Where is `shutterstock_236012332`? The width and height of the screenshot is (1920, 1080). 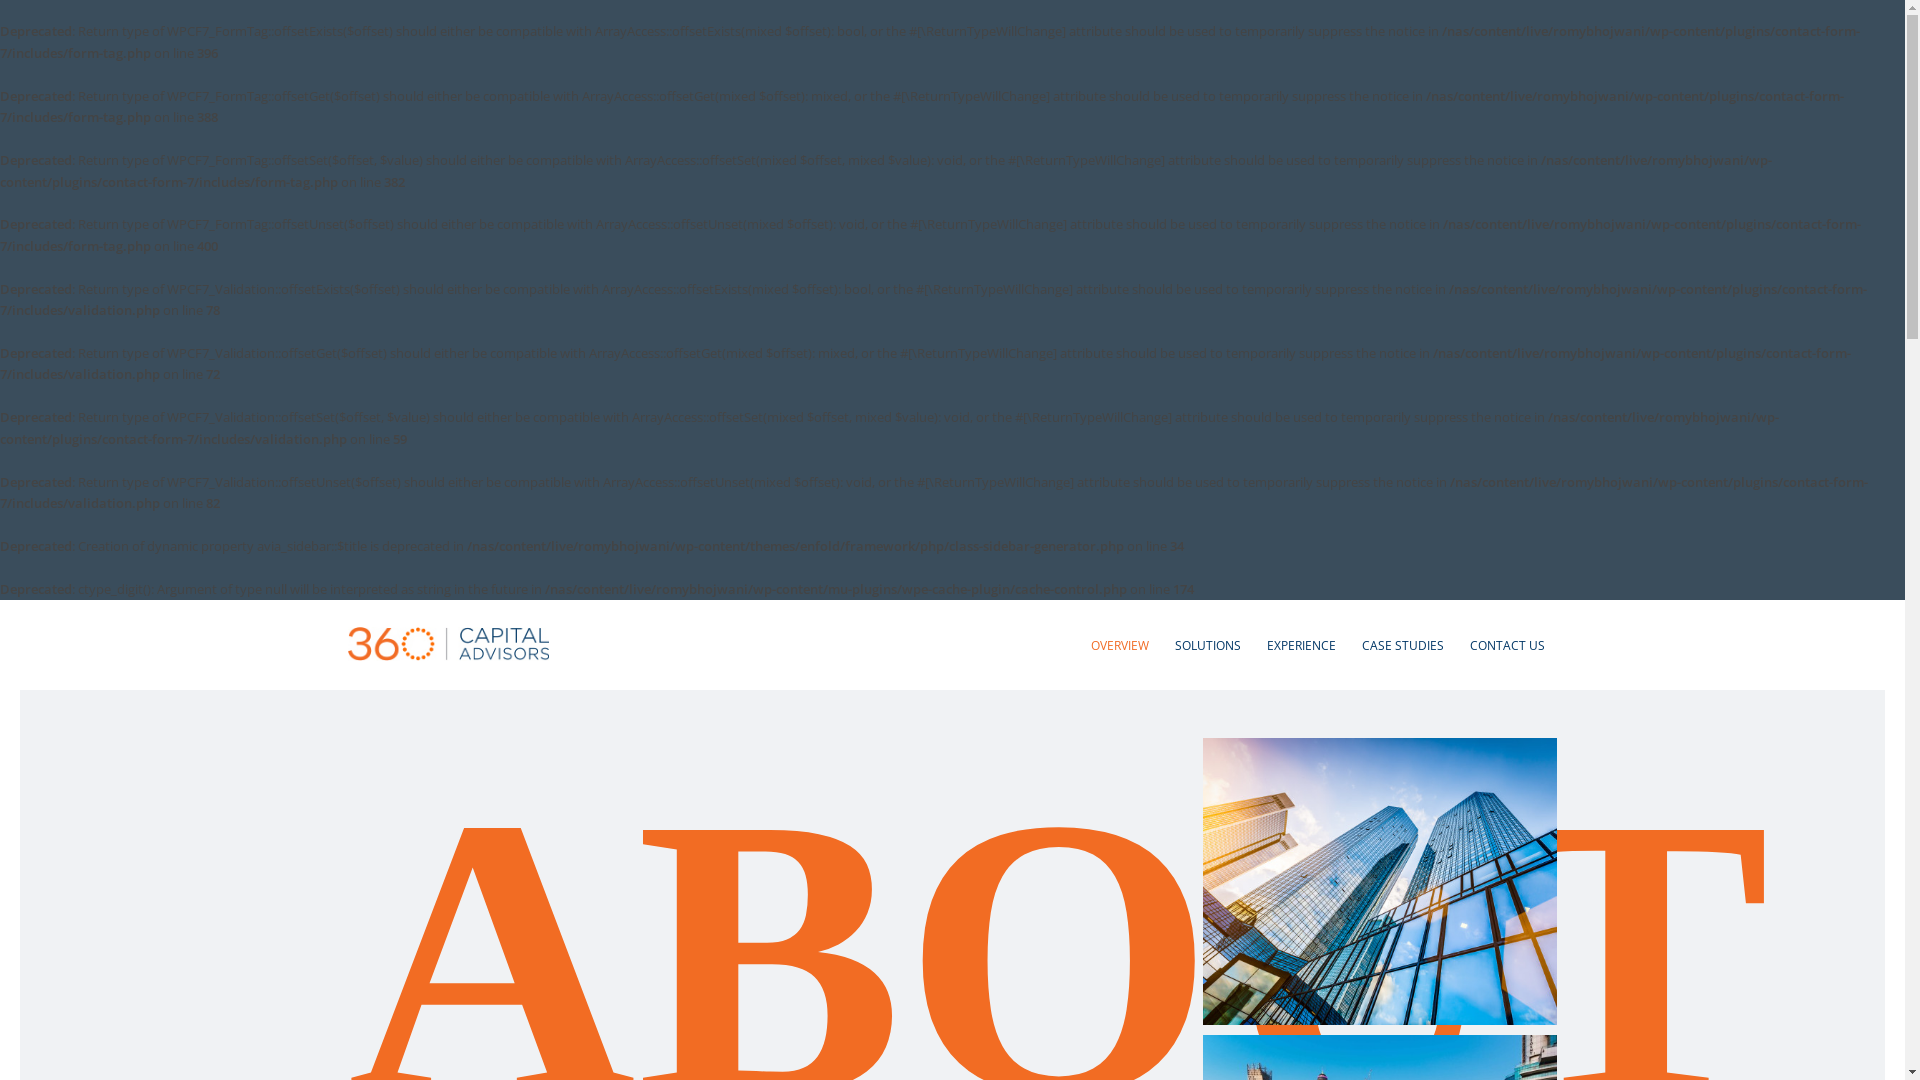
shutterstock_236012332 is located at coordinates (1380, 882).